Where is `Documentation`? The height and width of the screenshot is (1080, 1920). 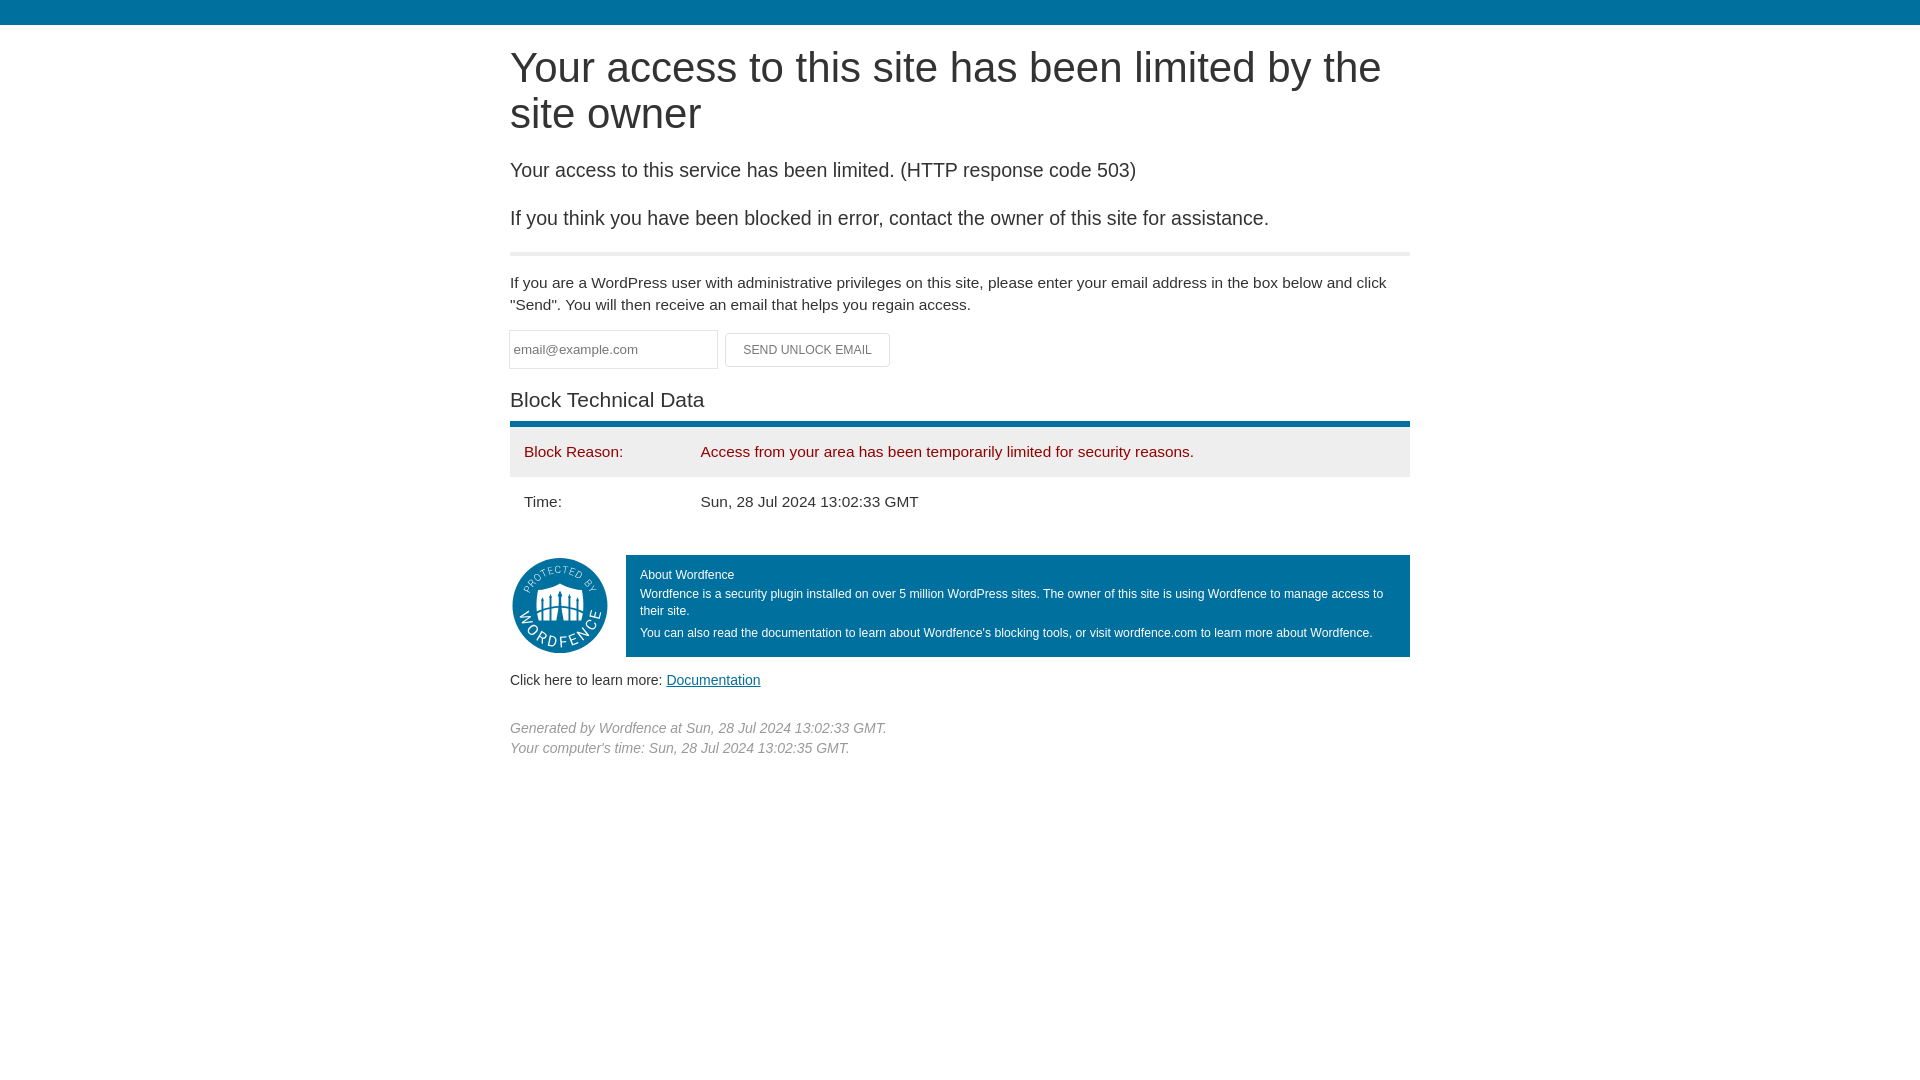
Documentation is located at coordinates (713, 679).